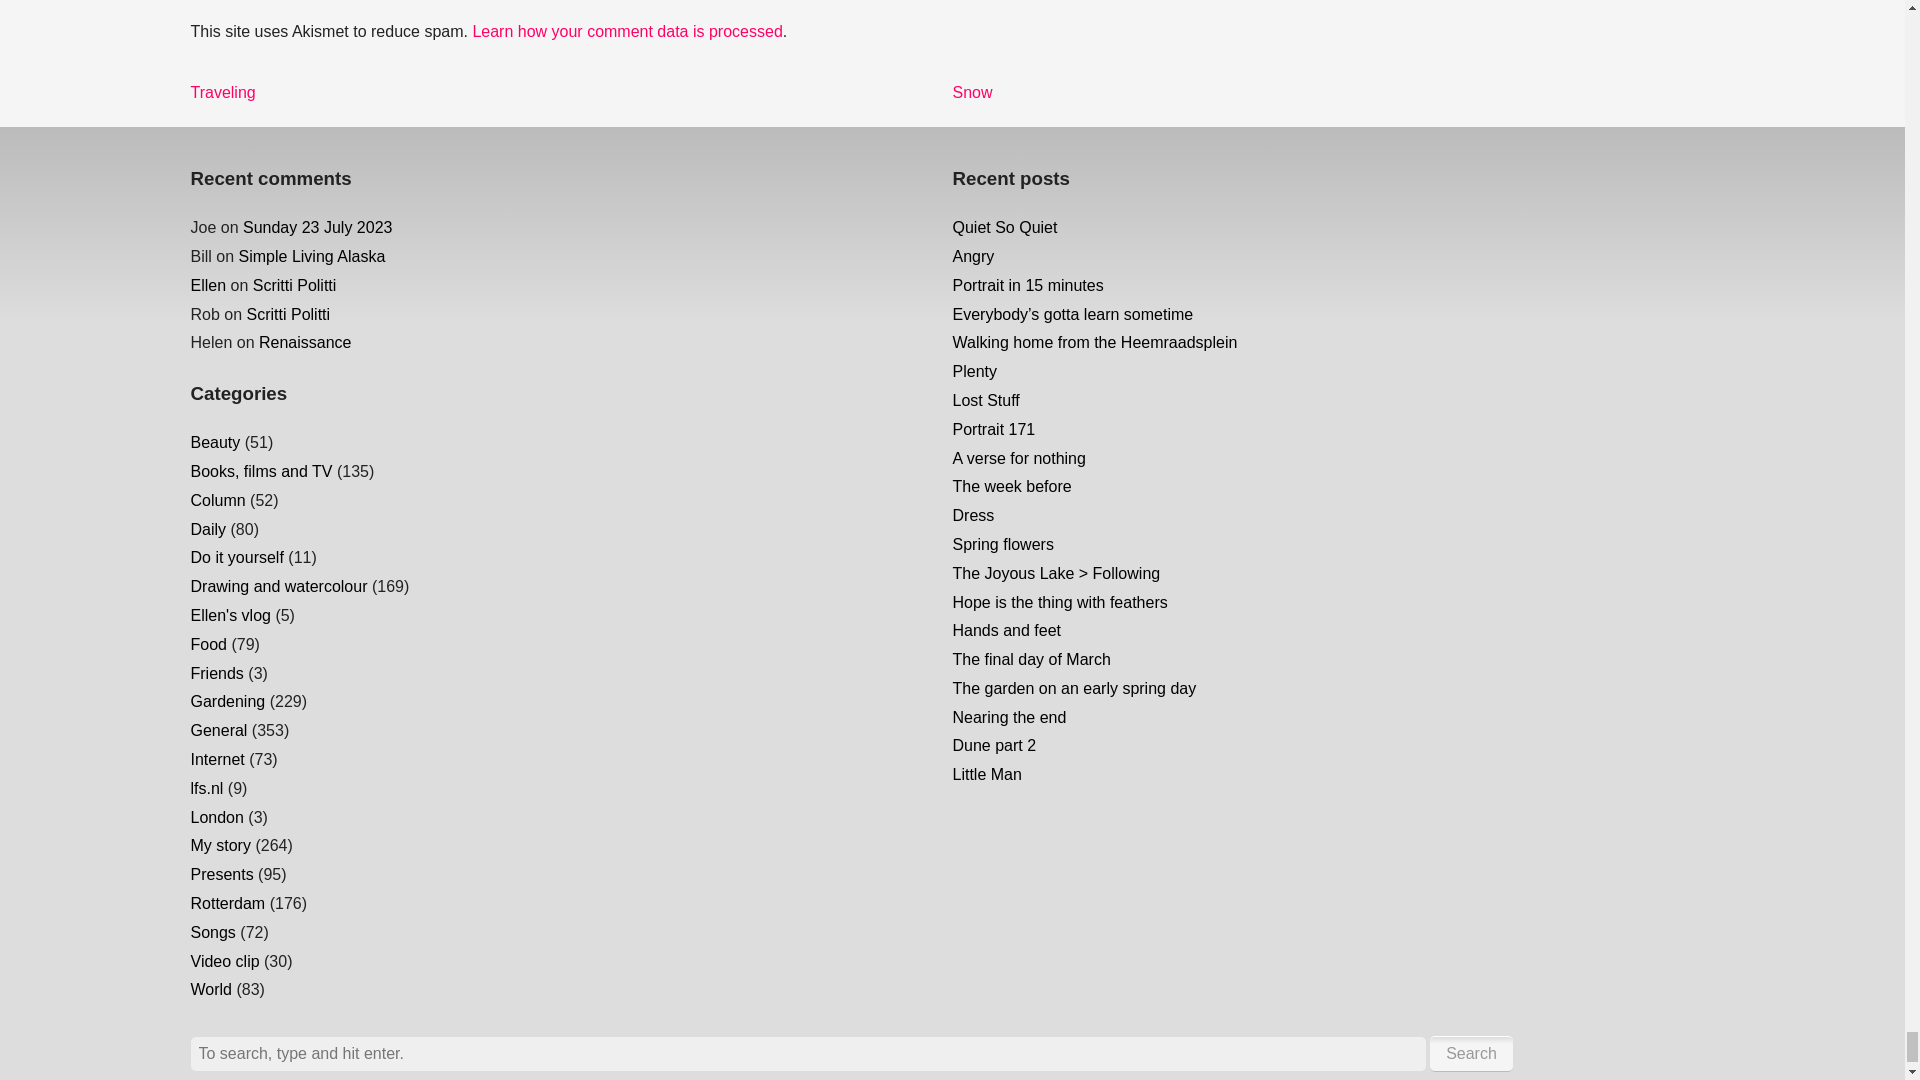  Describe the element at coordinates (227, 701) in the screenshot. I see `Simple Living Alaska` at that location.